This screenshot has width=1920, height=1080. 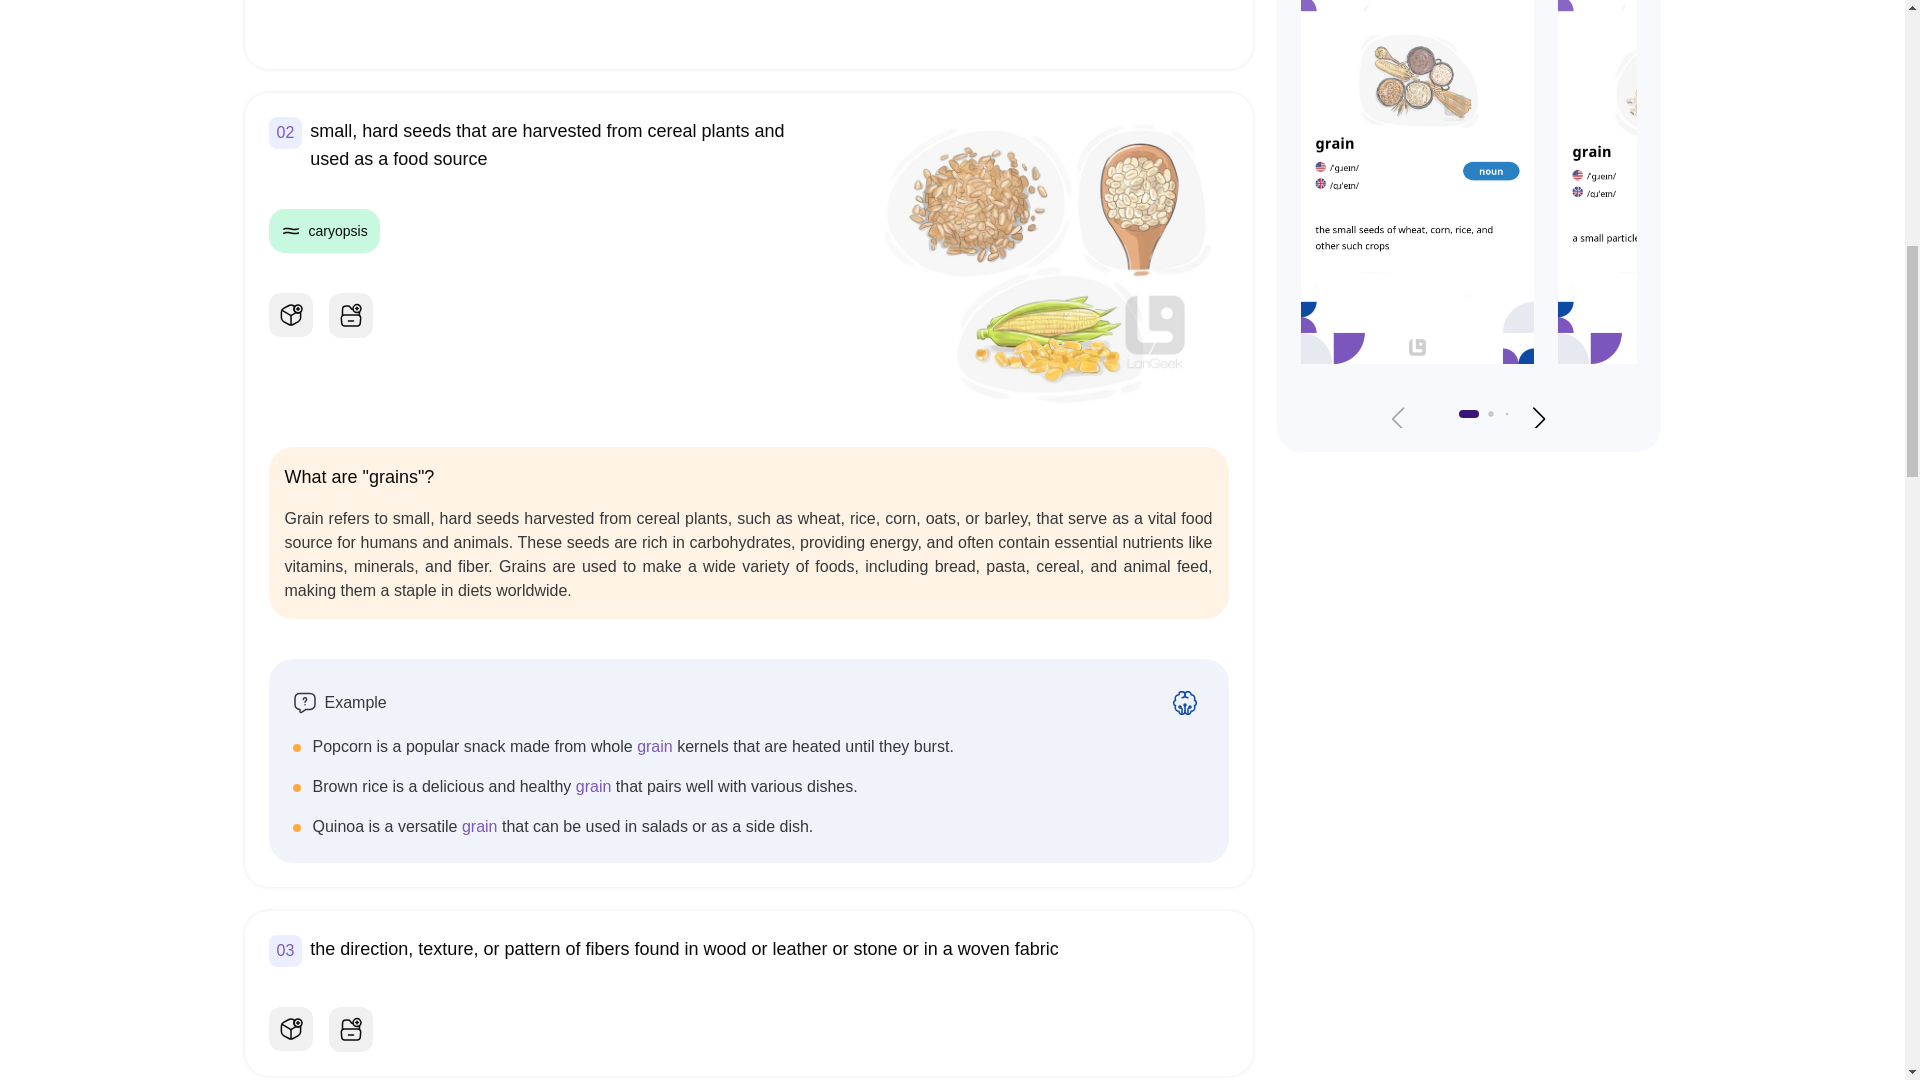 I want to click on Add to your wordlist, so click(x=350, y=316).